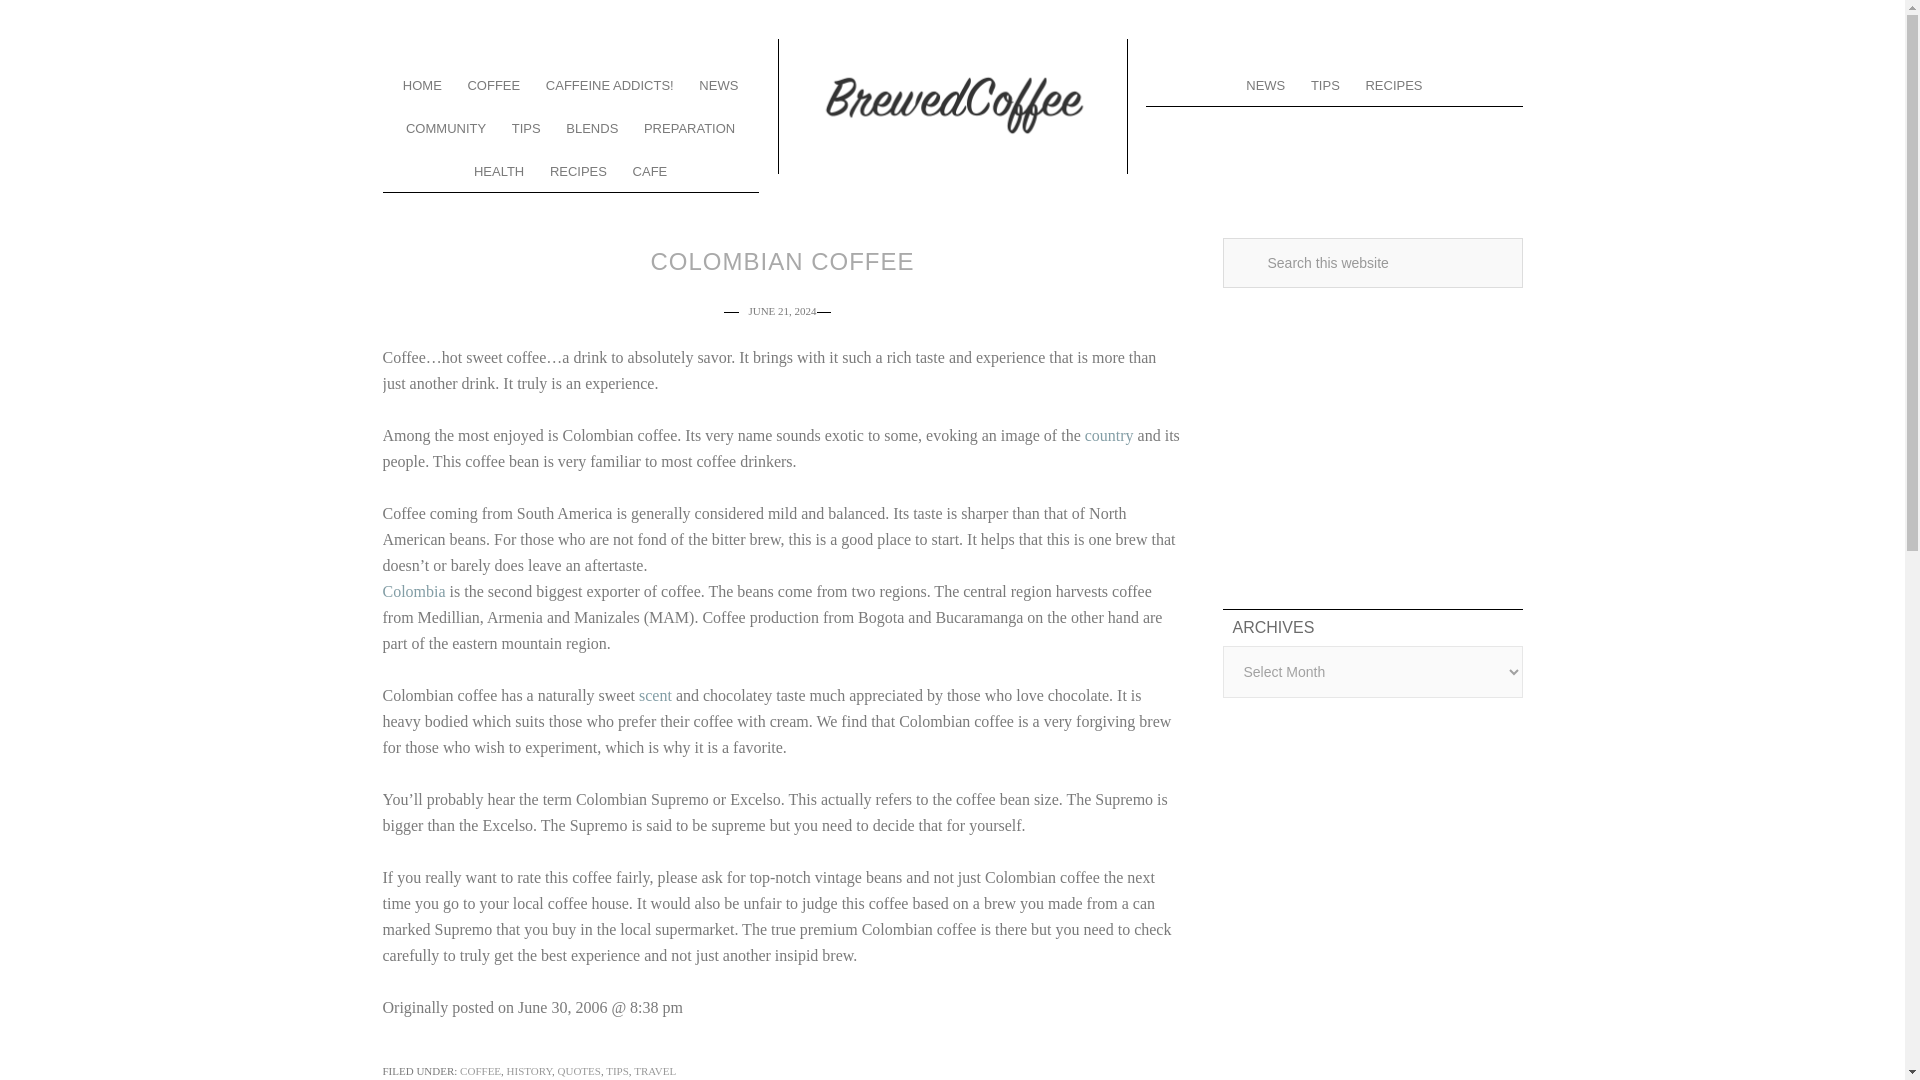  What do you see at coordinates (610, 84) in the screenshot?
I see `CAFFEINE ADDICTS!` at bounding box center [610, 84].